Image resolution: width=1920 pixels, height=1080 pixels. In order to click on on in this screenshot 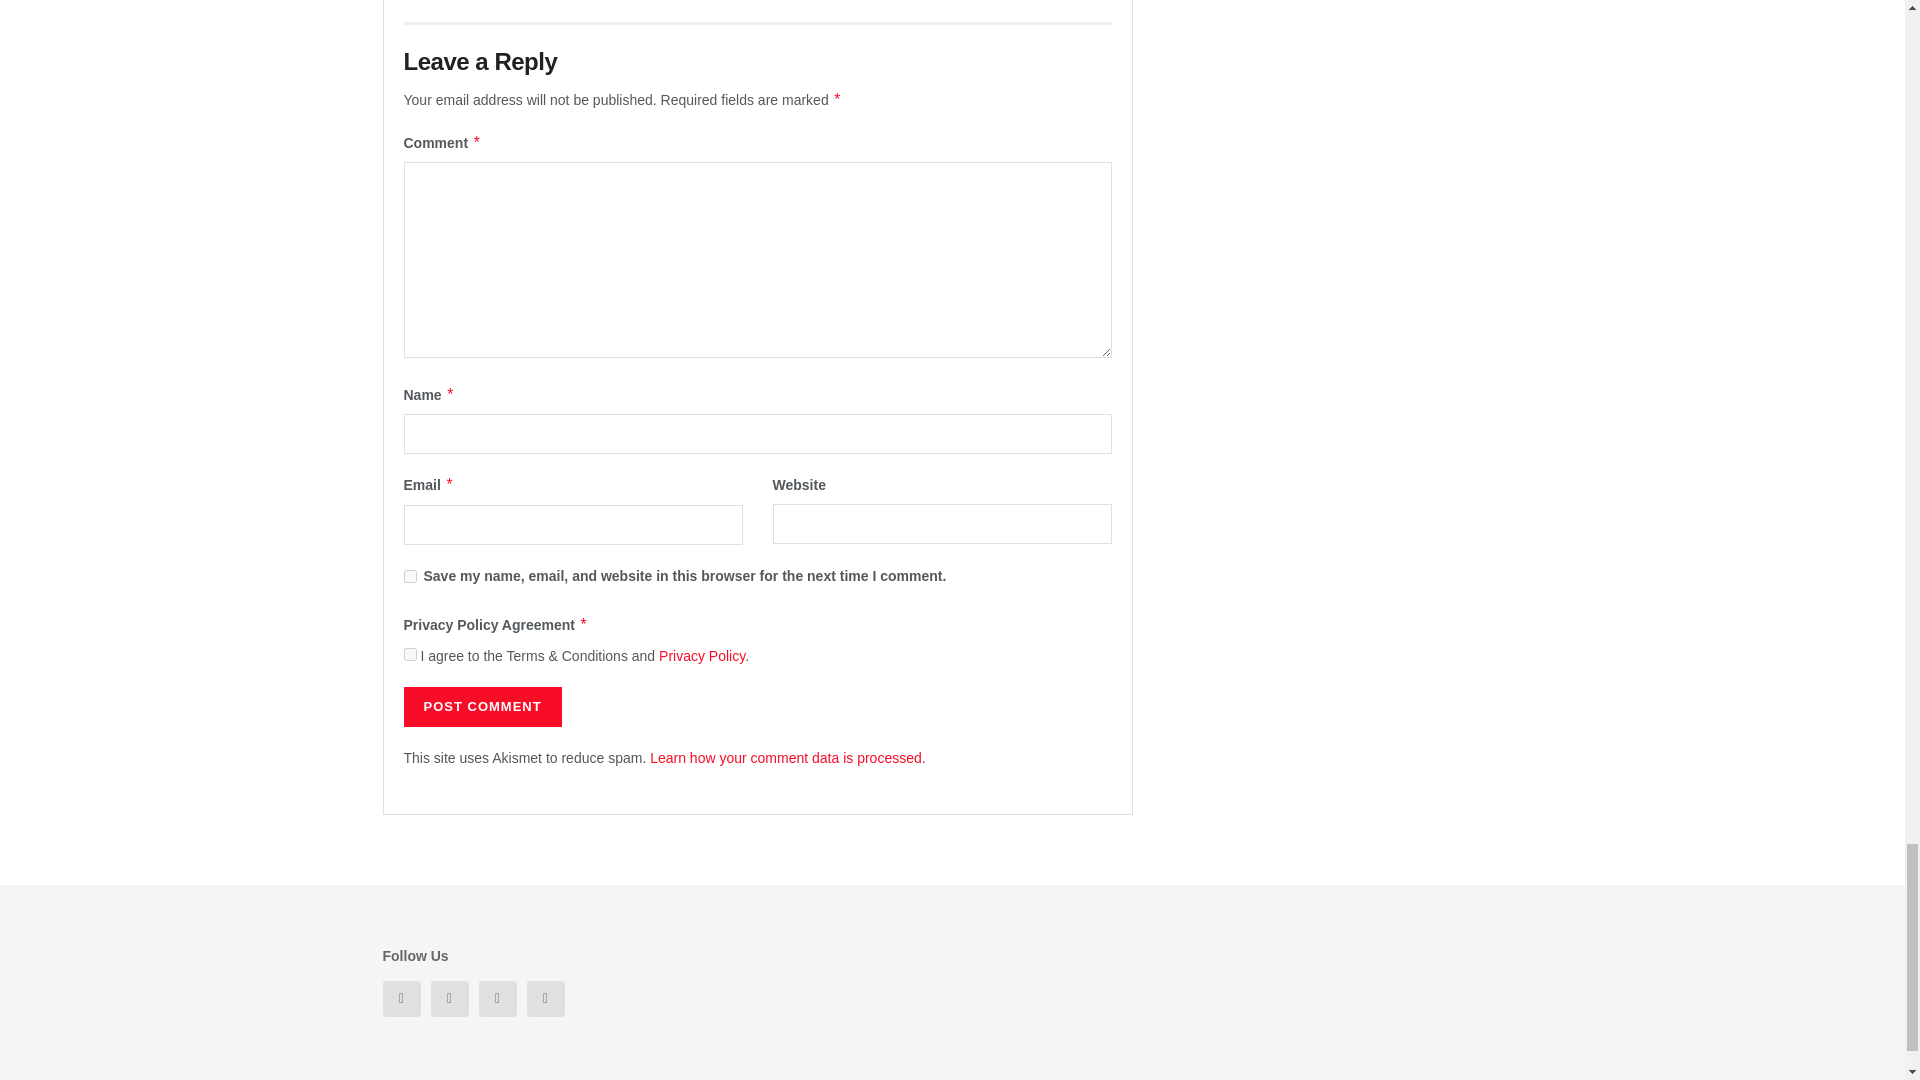, I will do `click(410, 654)`.